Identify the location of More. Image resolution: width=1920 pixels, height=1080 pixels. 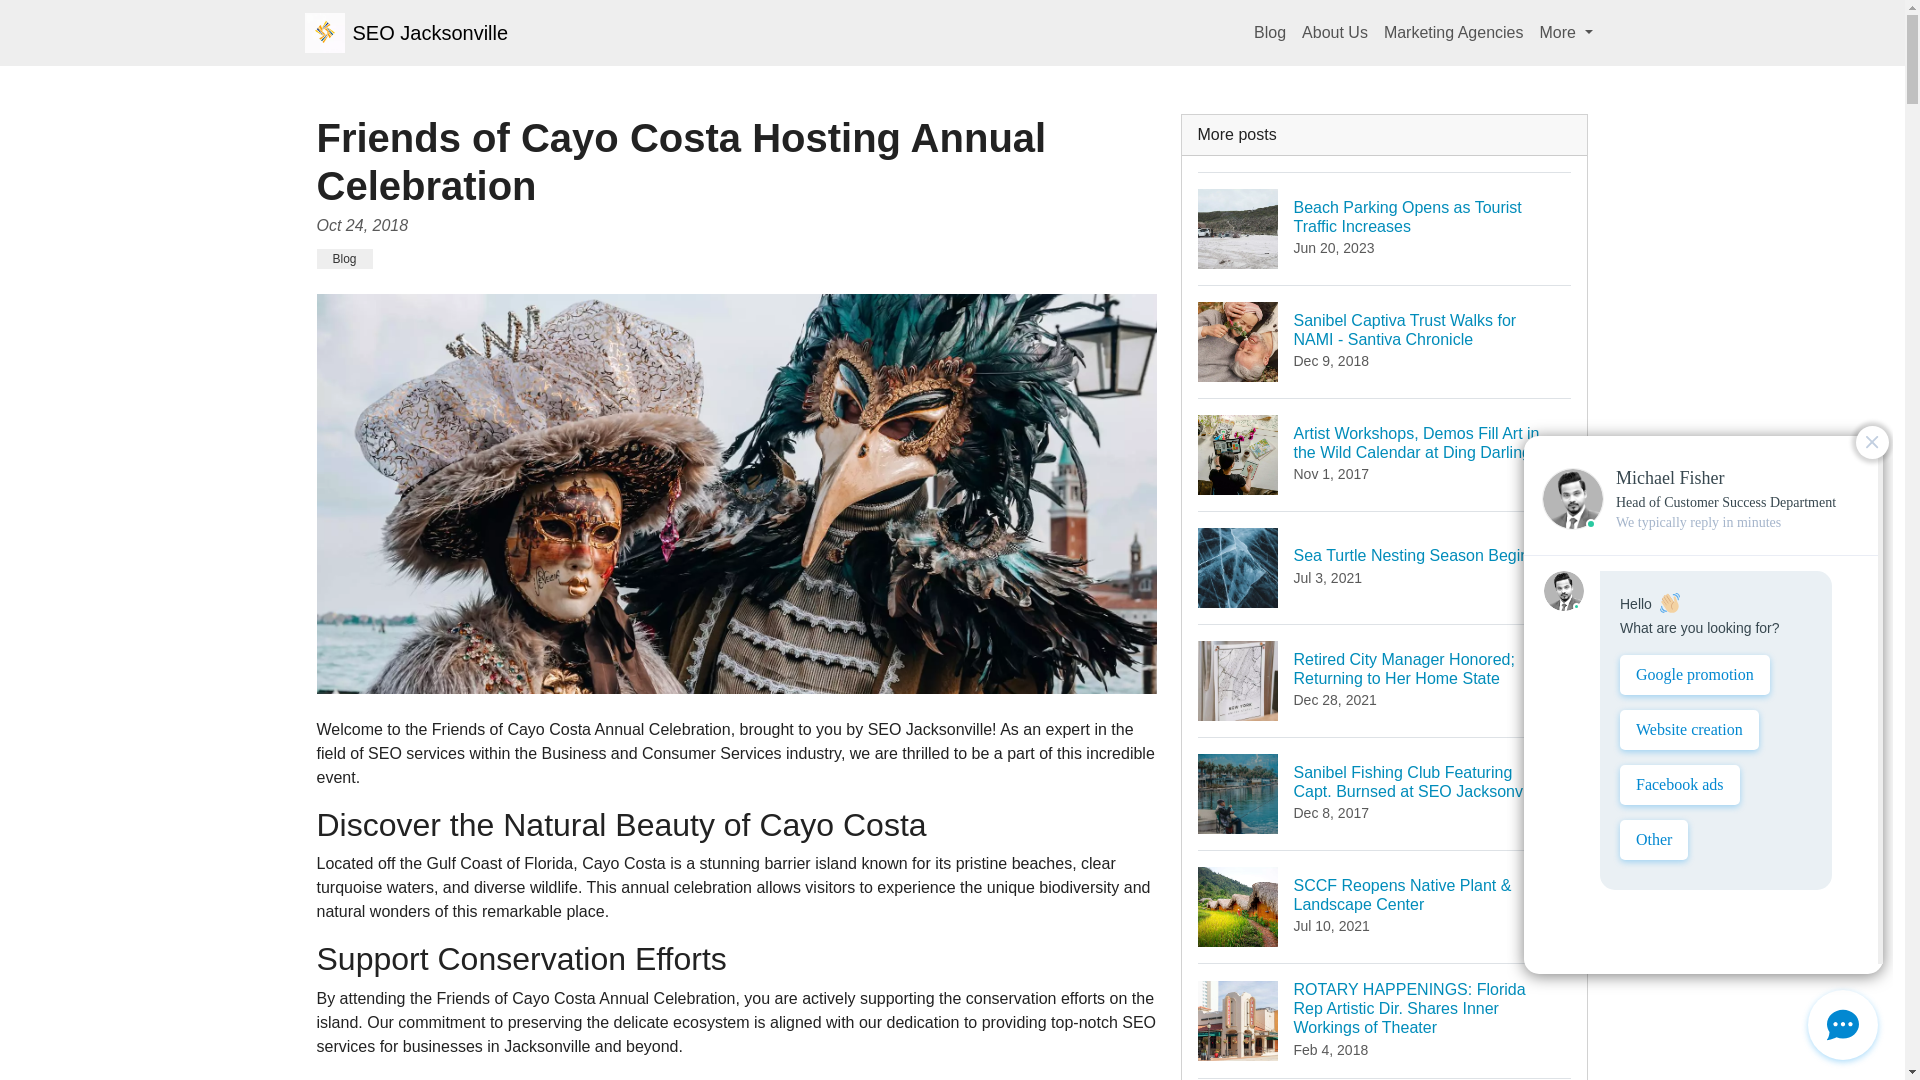
(1335, 32).